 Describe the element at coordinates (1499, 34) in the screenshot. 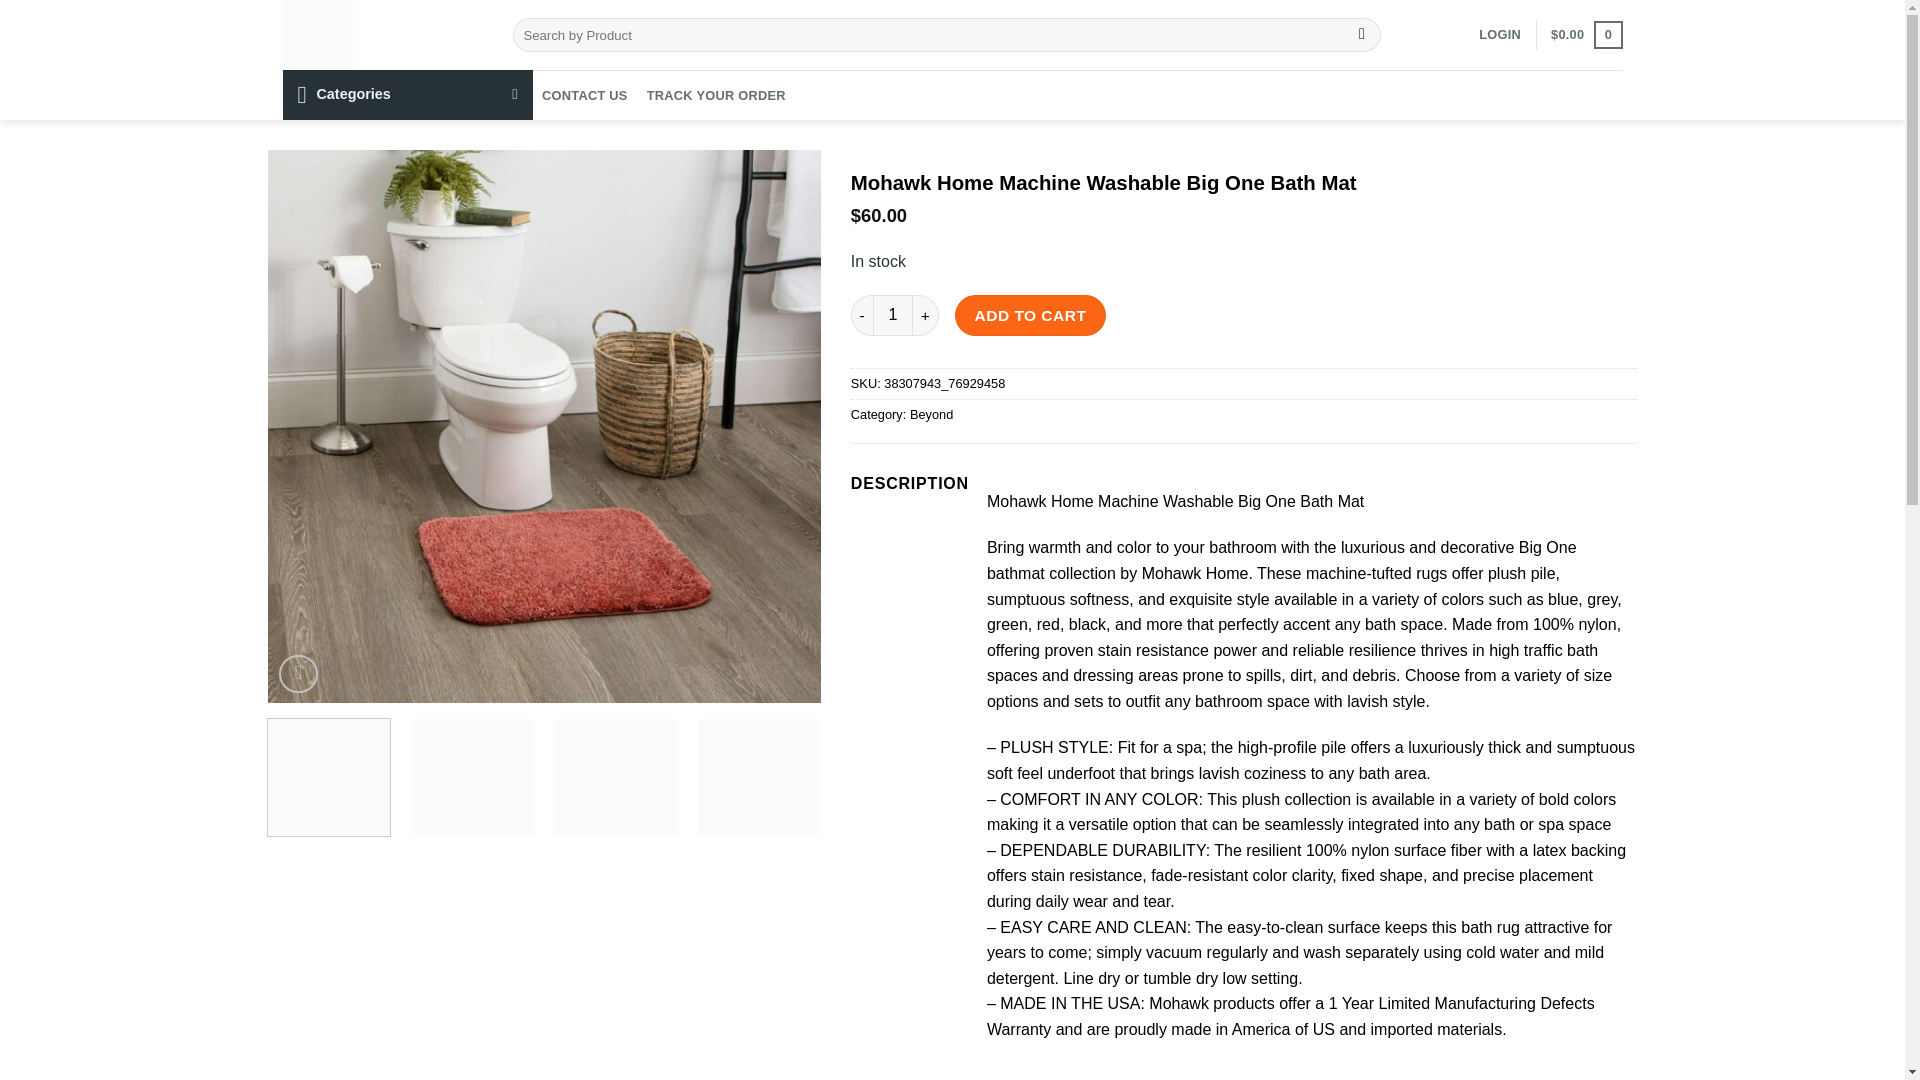

I see `Login` at that location.